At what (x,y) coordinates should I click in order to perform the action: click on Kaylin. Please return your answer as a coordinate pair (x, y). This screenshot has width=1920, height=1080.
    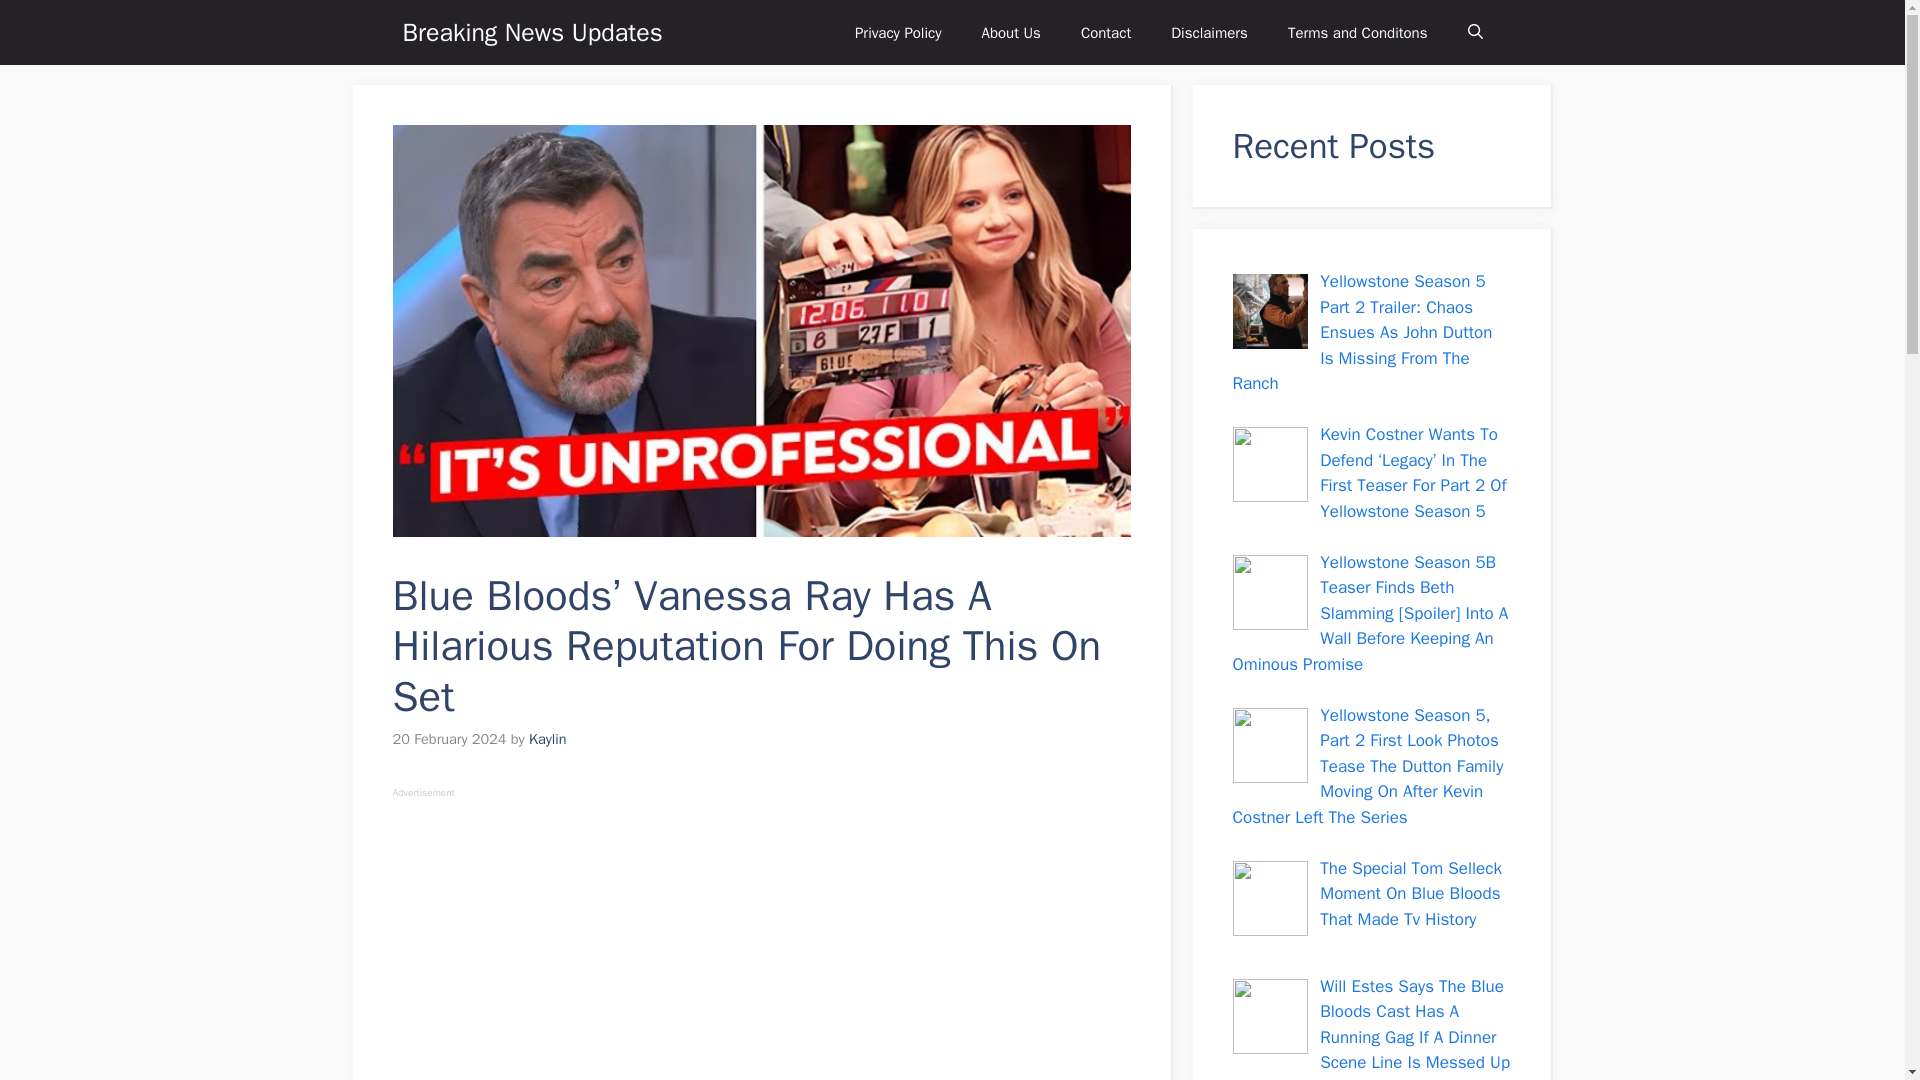
    Looking at the image, I should click on (548, 739).